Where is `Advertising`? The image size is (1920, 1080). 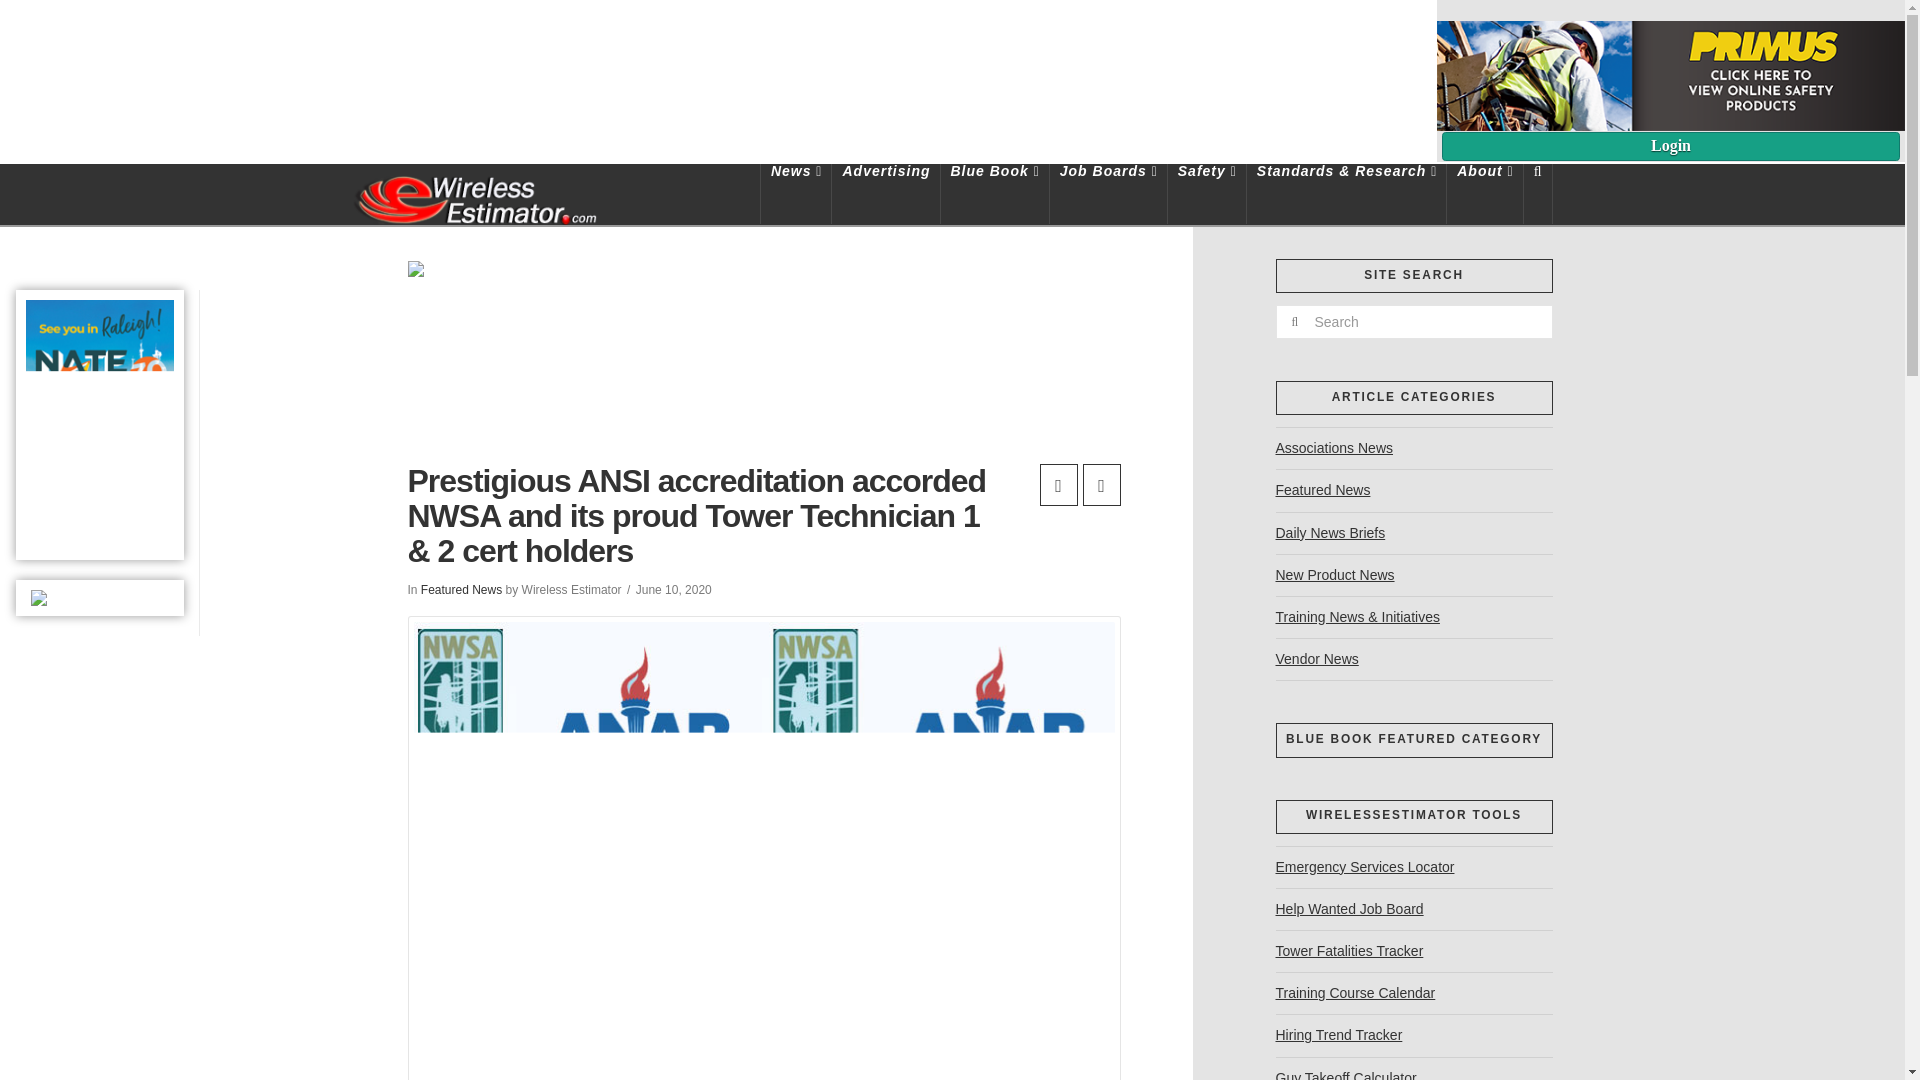 Advertising is located at coordinates (886, 194).